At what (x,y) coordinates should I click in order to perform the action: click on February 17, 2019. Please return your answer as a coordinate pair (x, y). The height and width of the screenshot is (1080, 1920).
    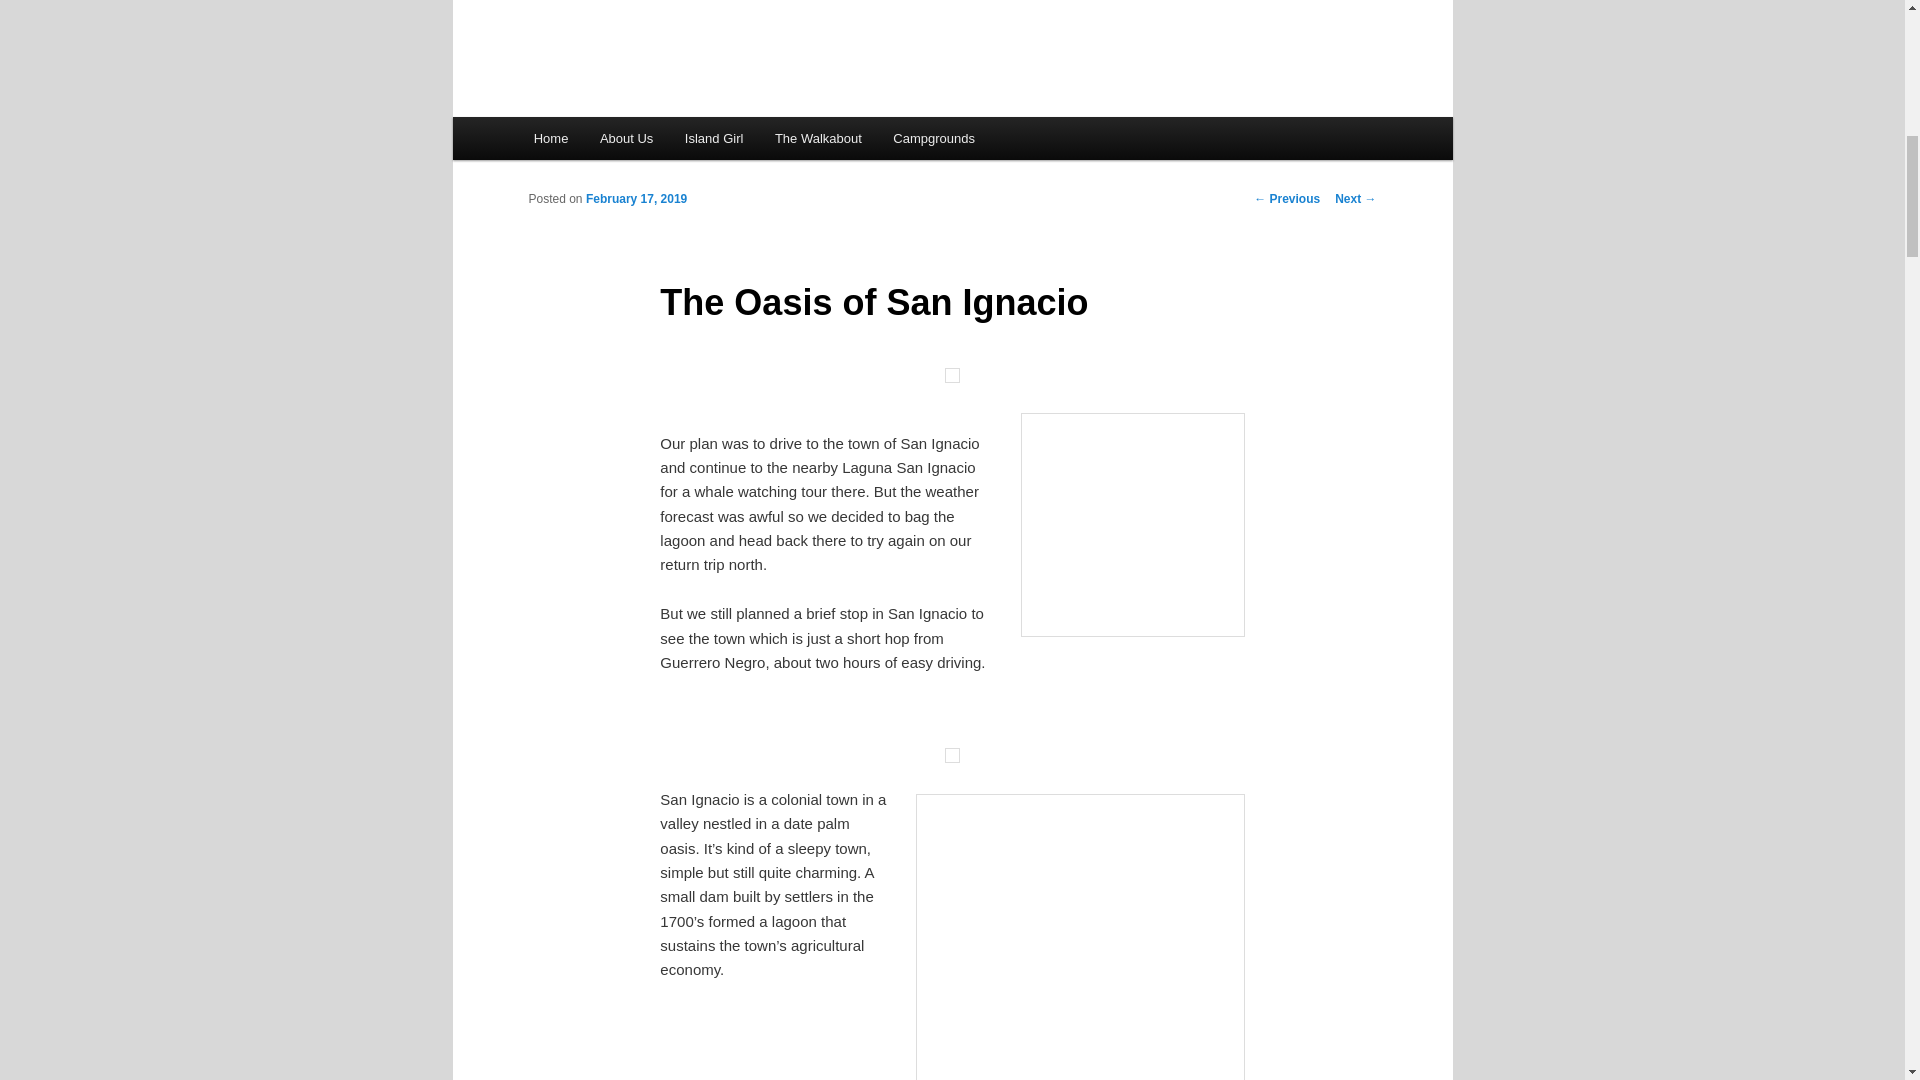
    Looking at the image, I should click on (636, 199).